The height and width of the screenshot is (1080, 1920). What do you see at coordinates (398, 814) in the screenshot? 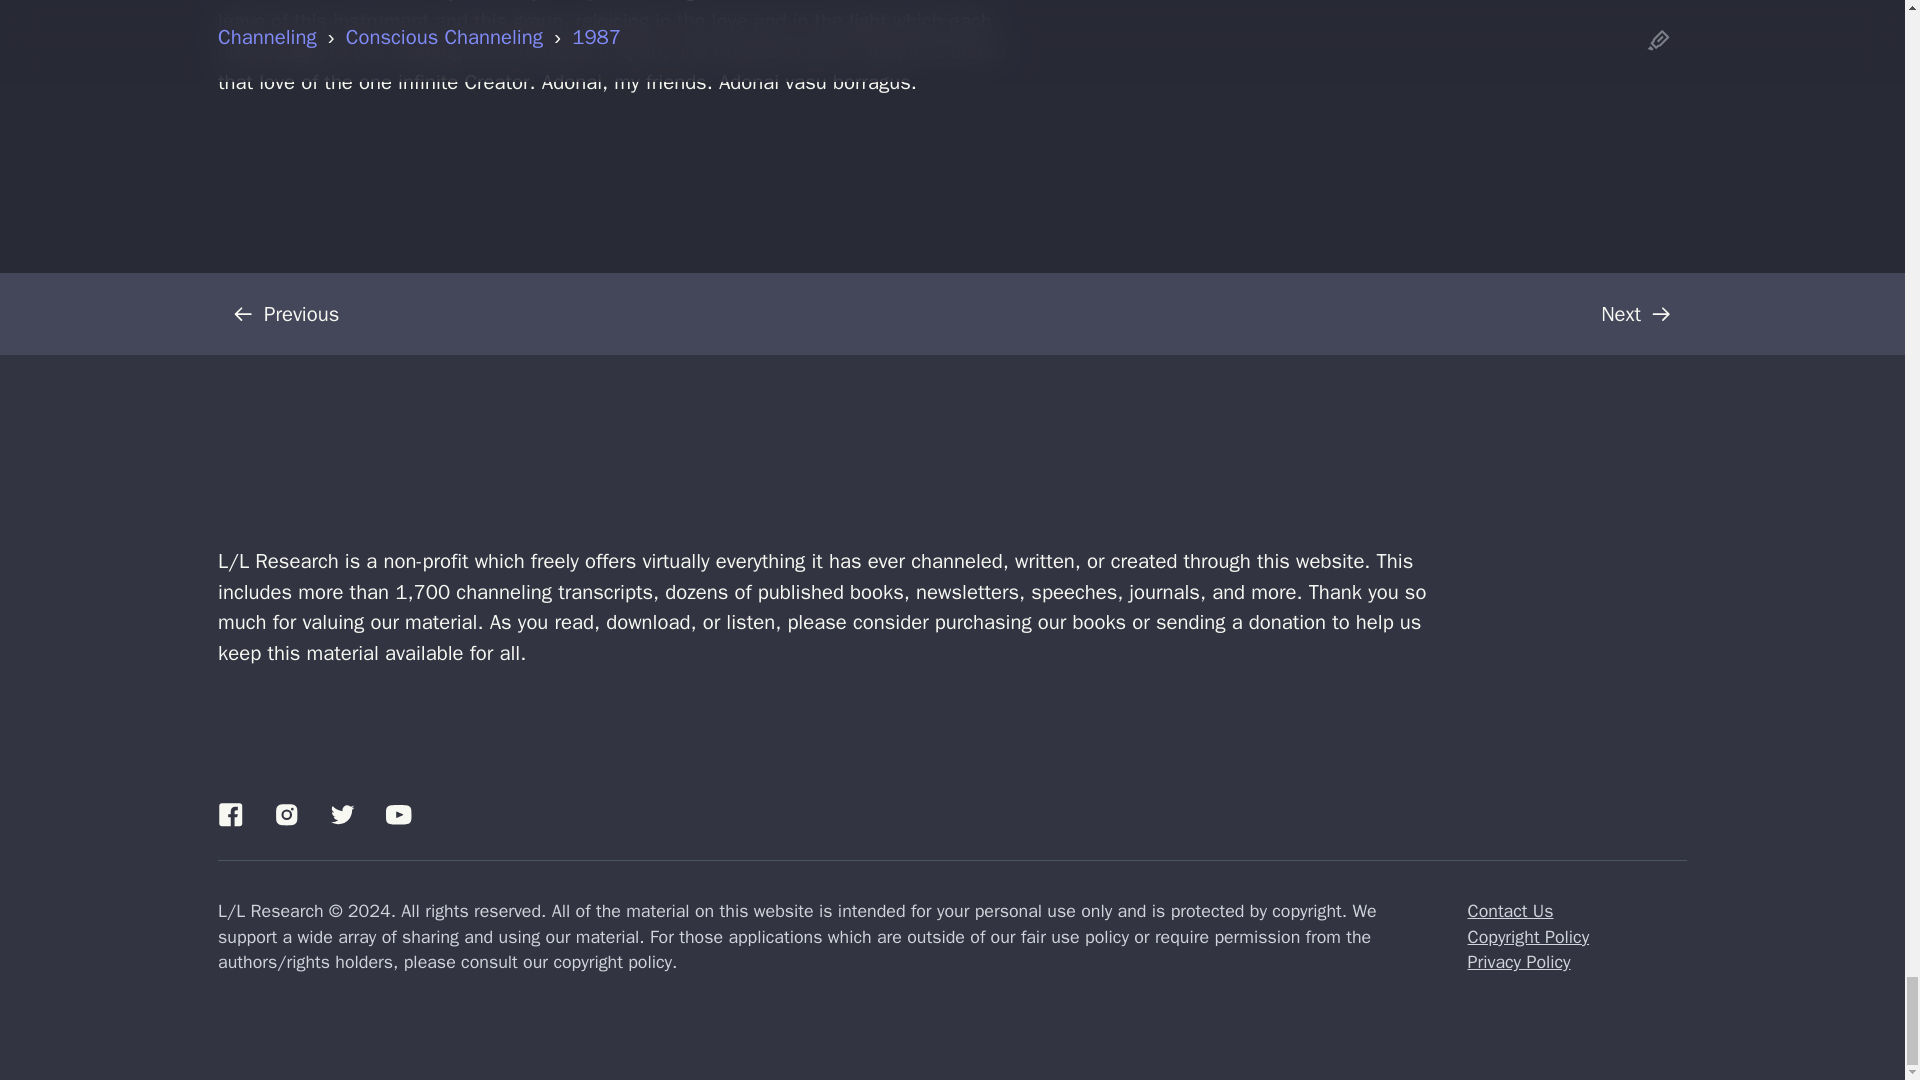
I see `YouTube` at bounding box center [398, 814].